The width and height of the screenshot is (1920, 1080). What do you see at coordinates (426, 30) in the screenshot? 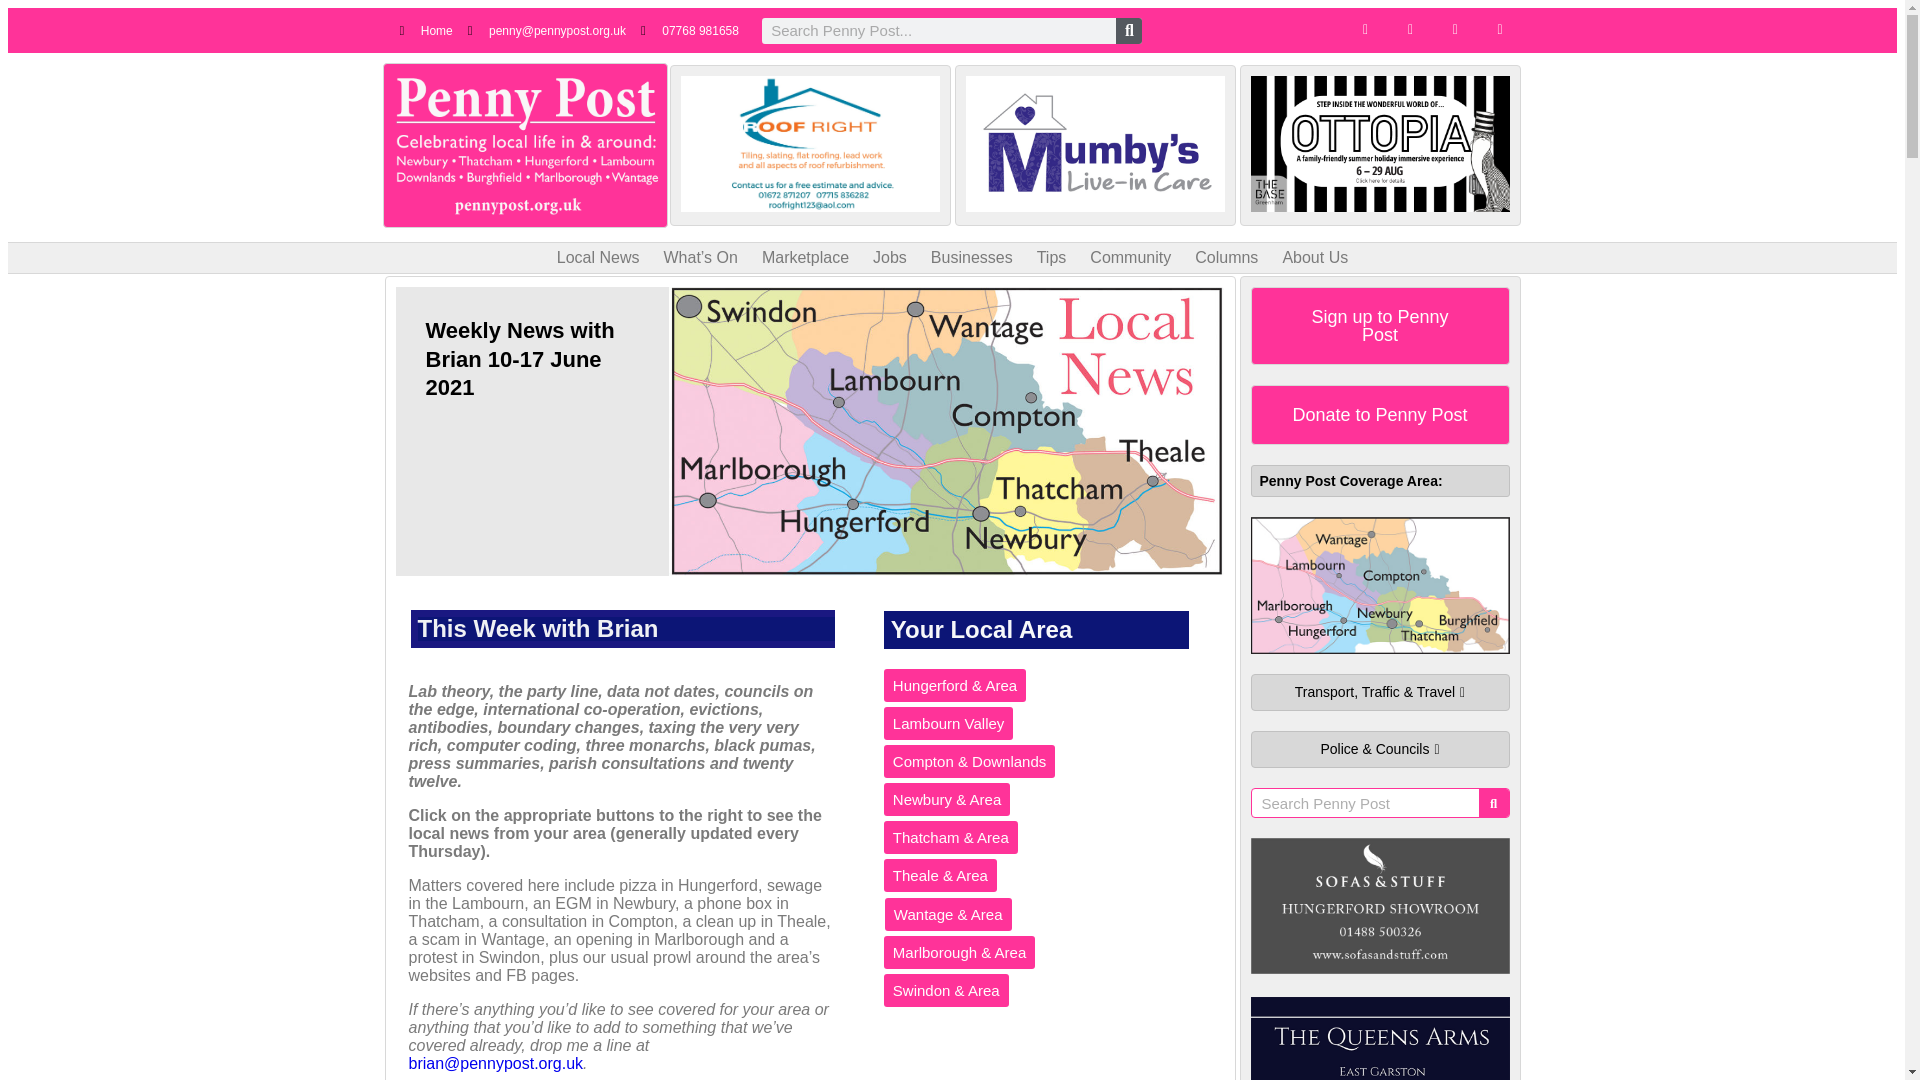
I see `Home` at bounding box center [426, 30].